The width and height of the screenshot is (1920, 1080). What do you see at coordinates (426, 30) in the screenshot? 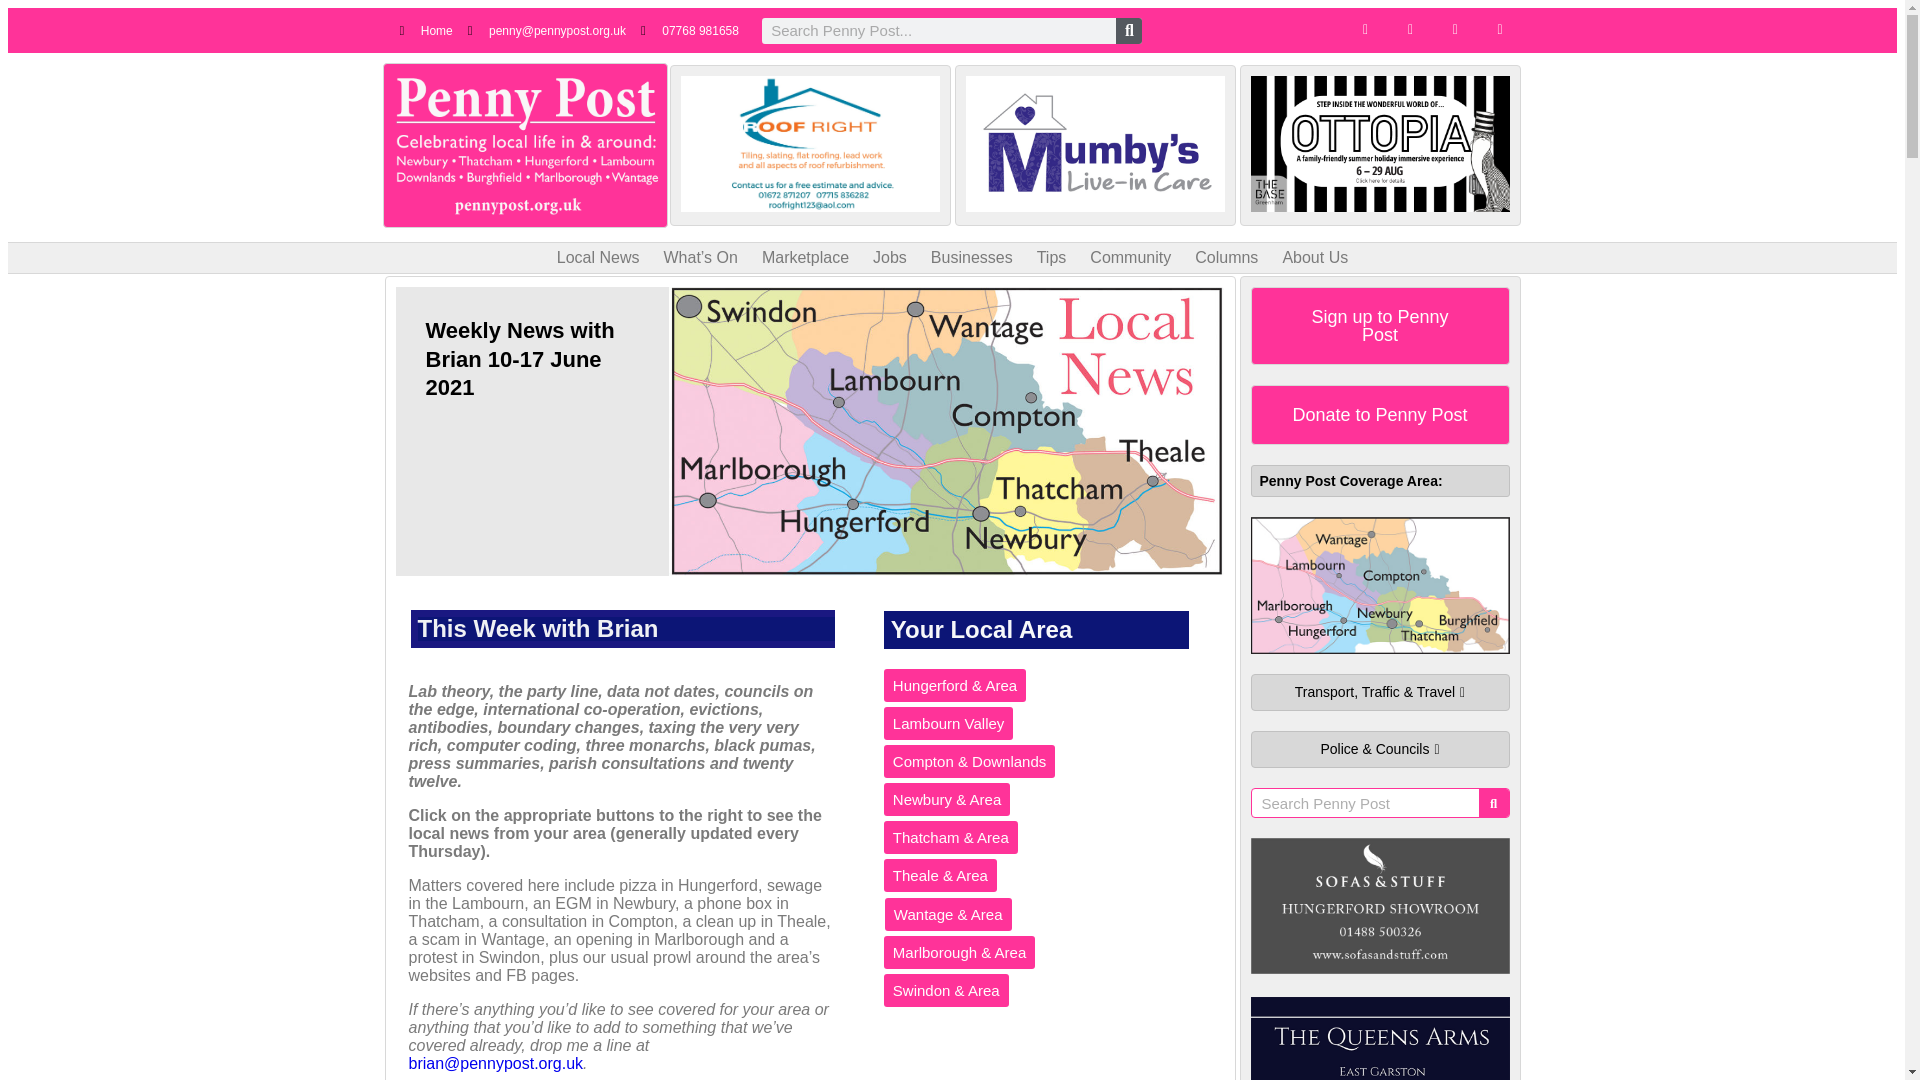
I see `Home` at bounding box center [426, 30].